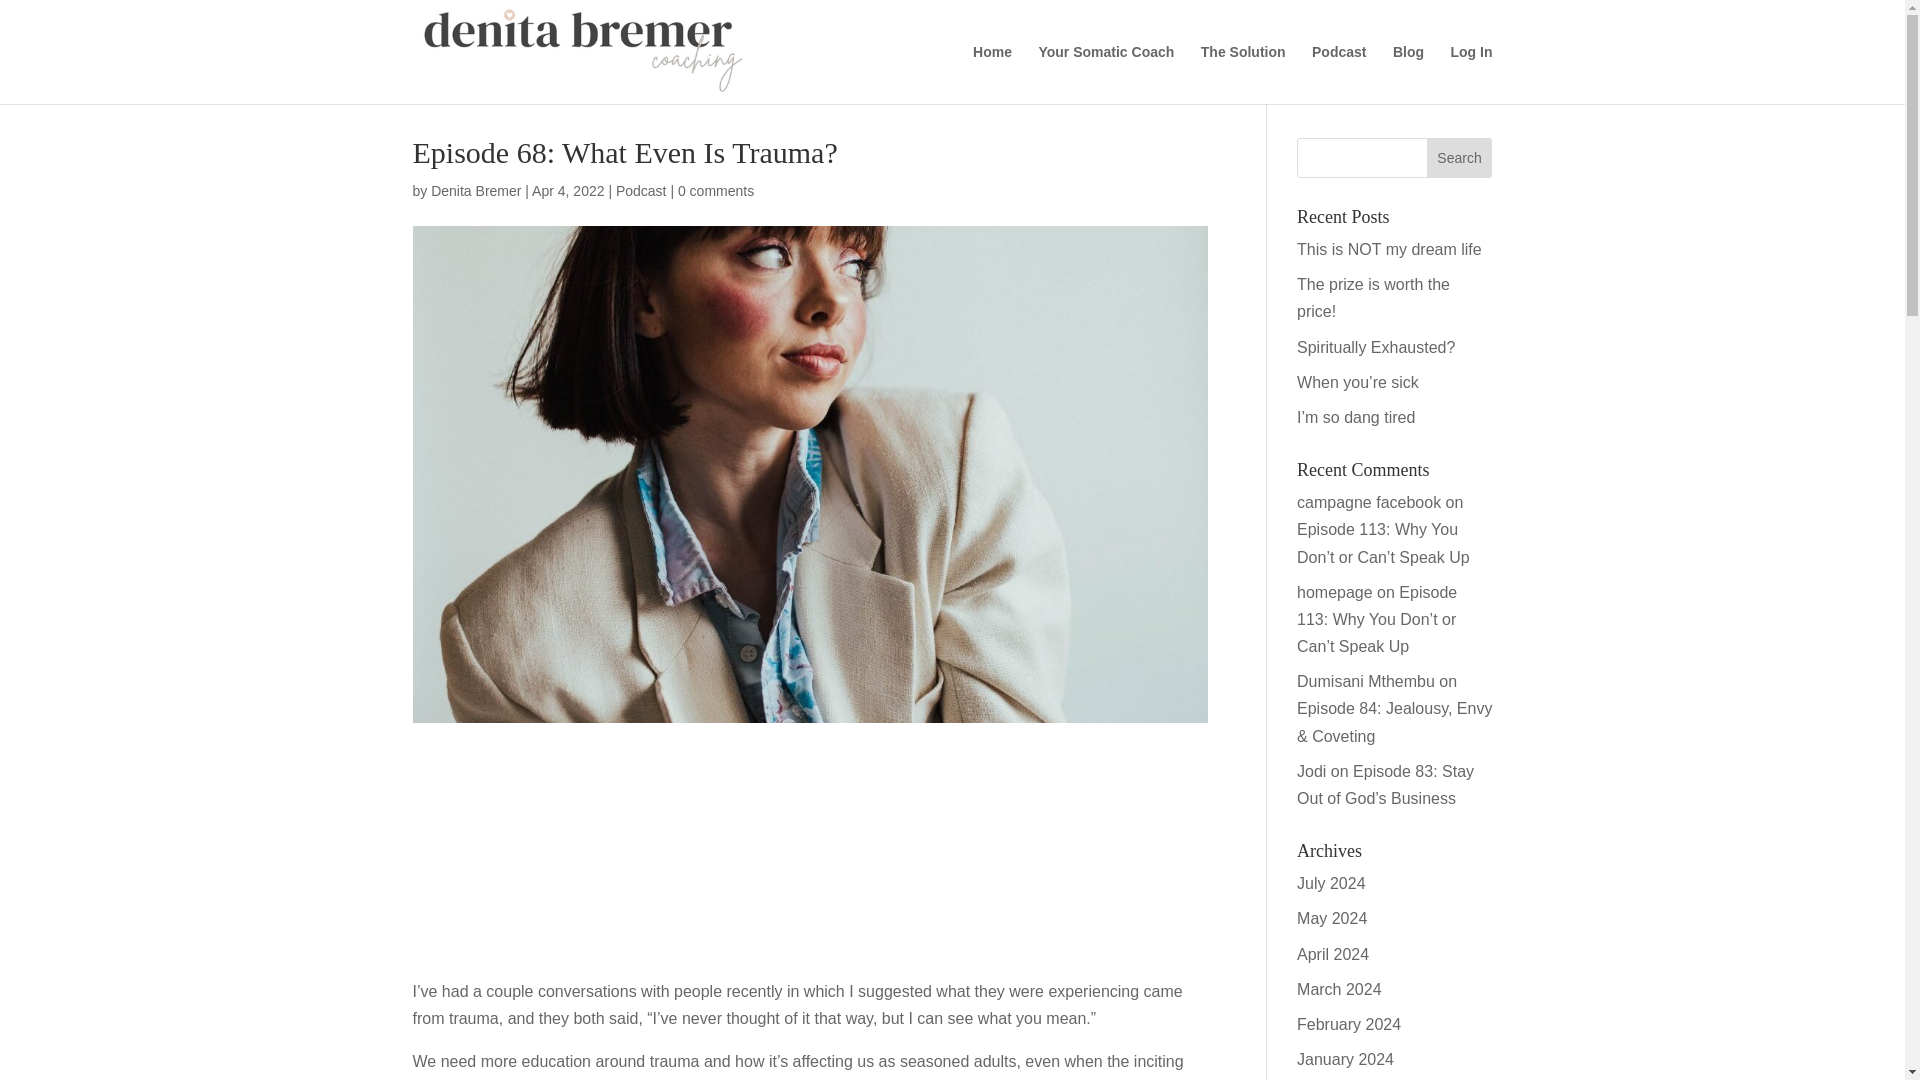  What do you see at coordinates (1332, 918) in the screenshot?
I see `May 2024` at bounding box center [1332, 918].